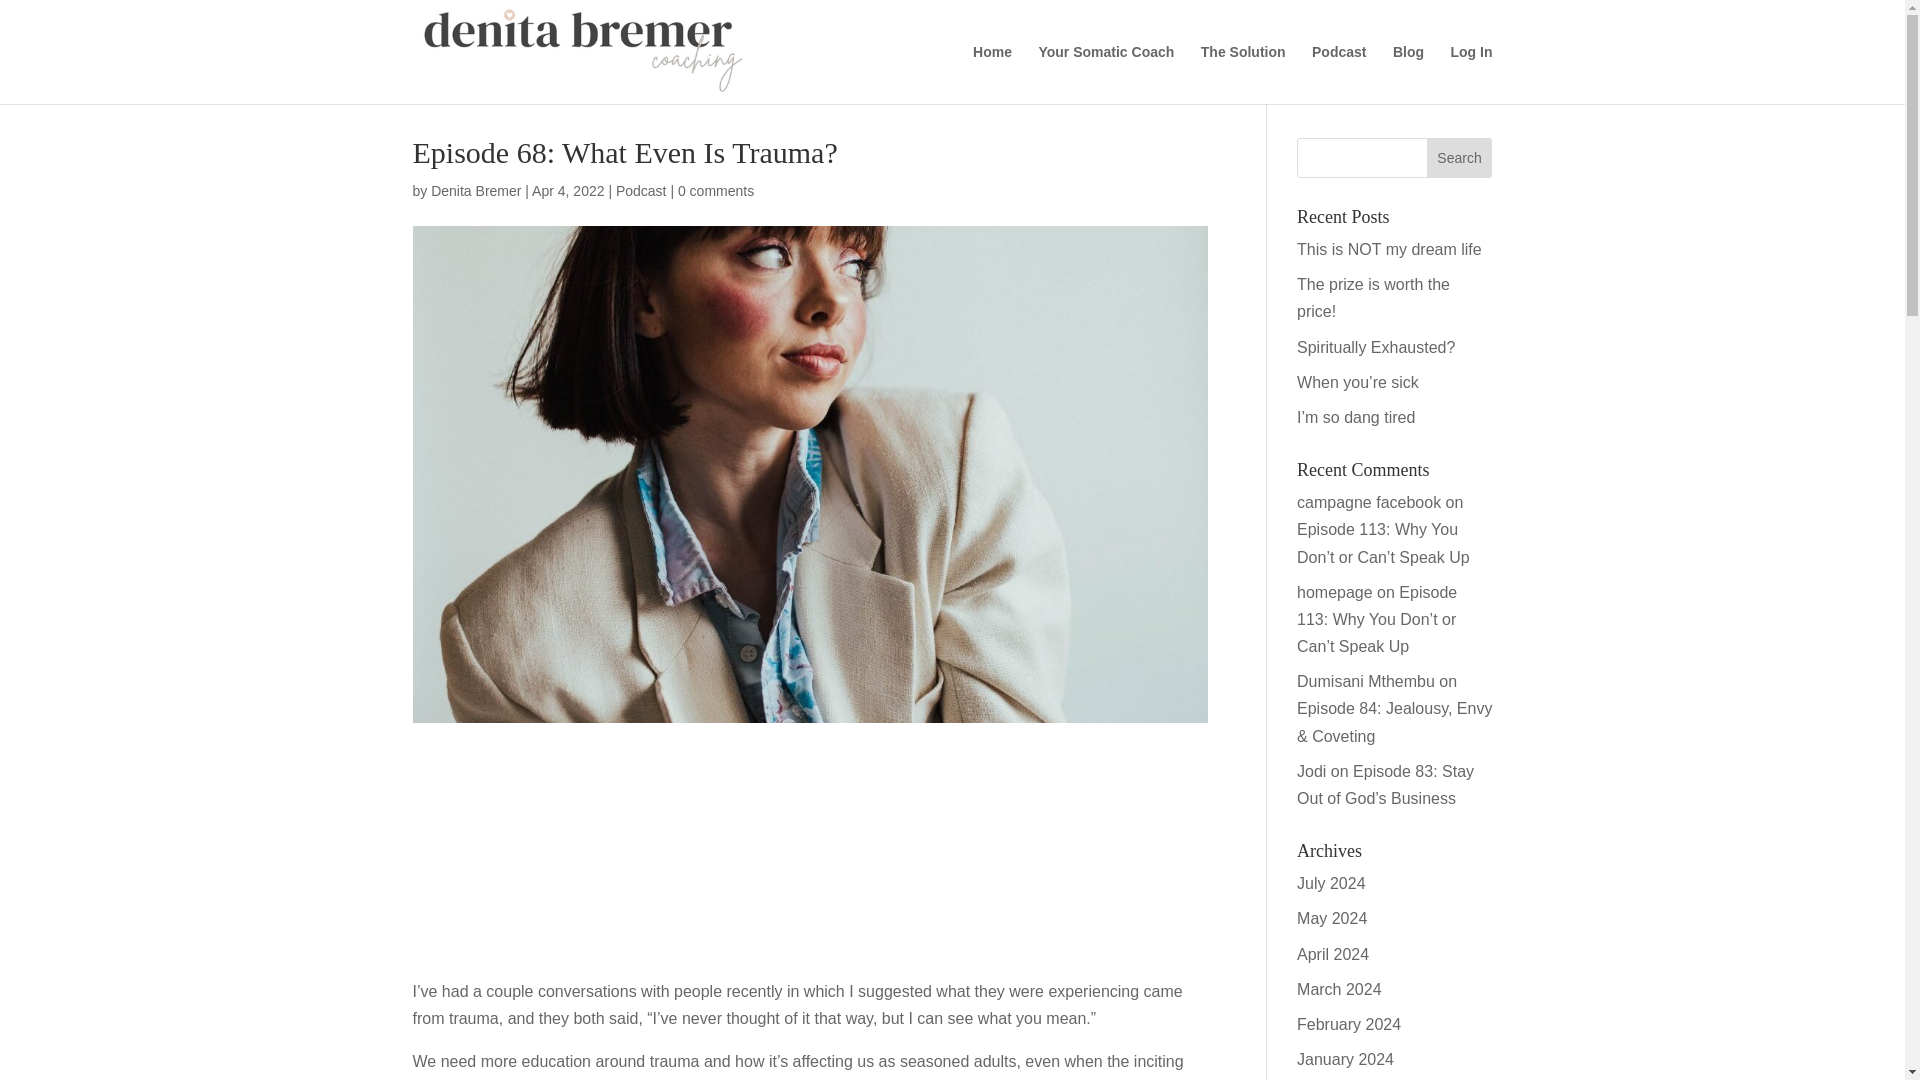  What do you see at coordinates (1332, 918) in the screenshot?
I see `May 2024` at bounding box center [1332, 918].